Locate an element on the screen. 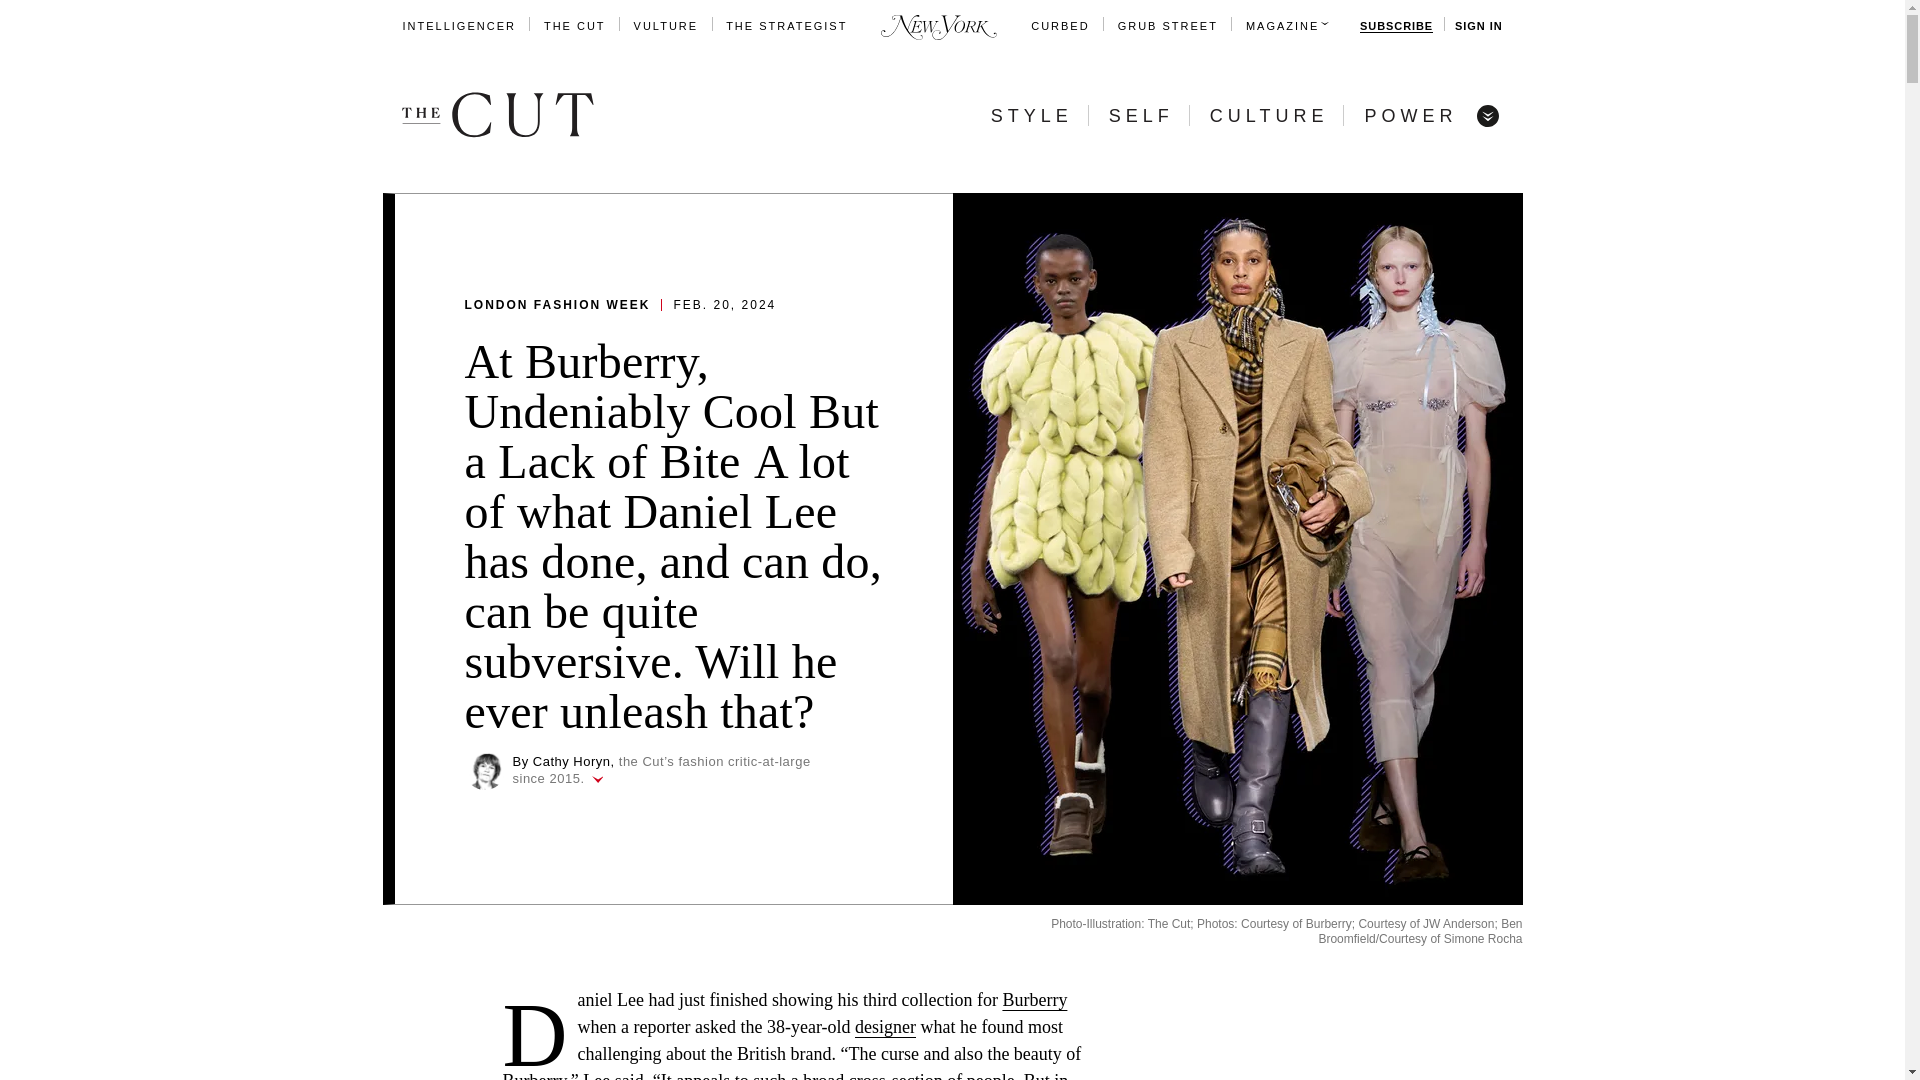 This screenshot has height=1080, width=1920. THE STRATEGIST is located at coordinates (786, 26).